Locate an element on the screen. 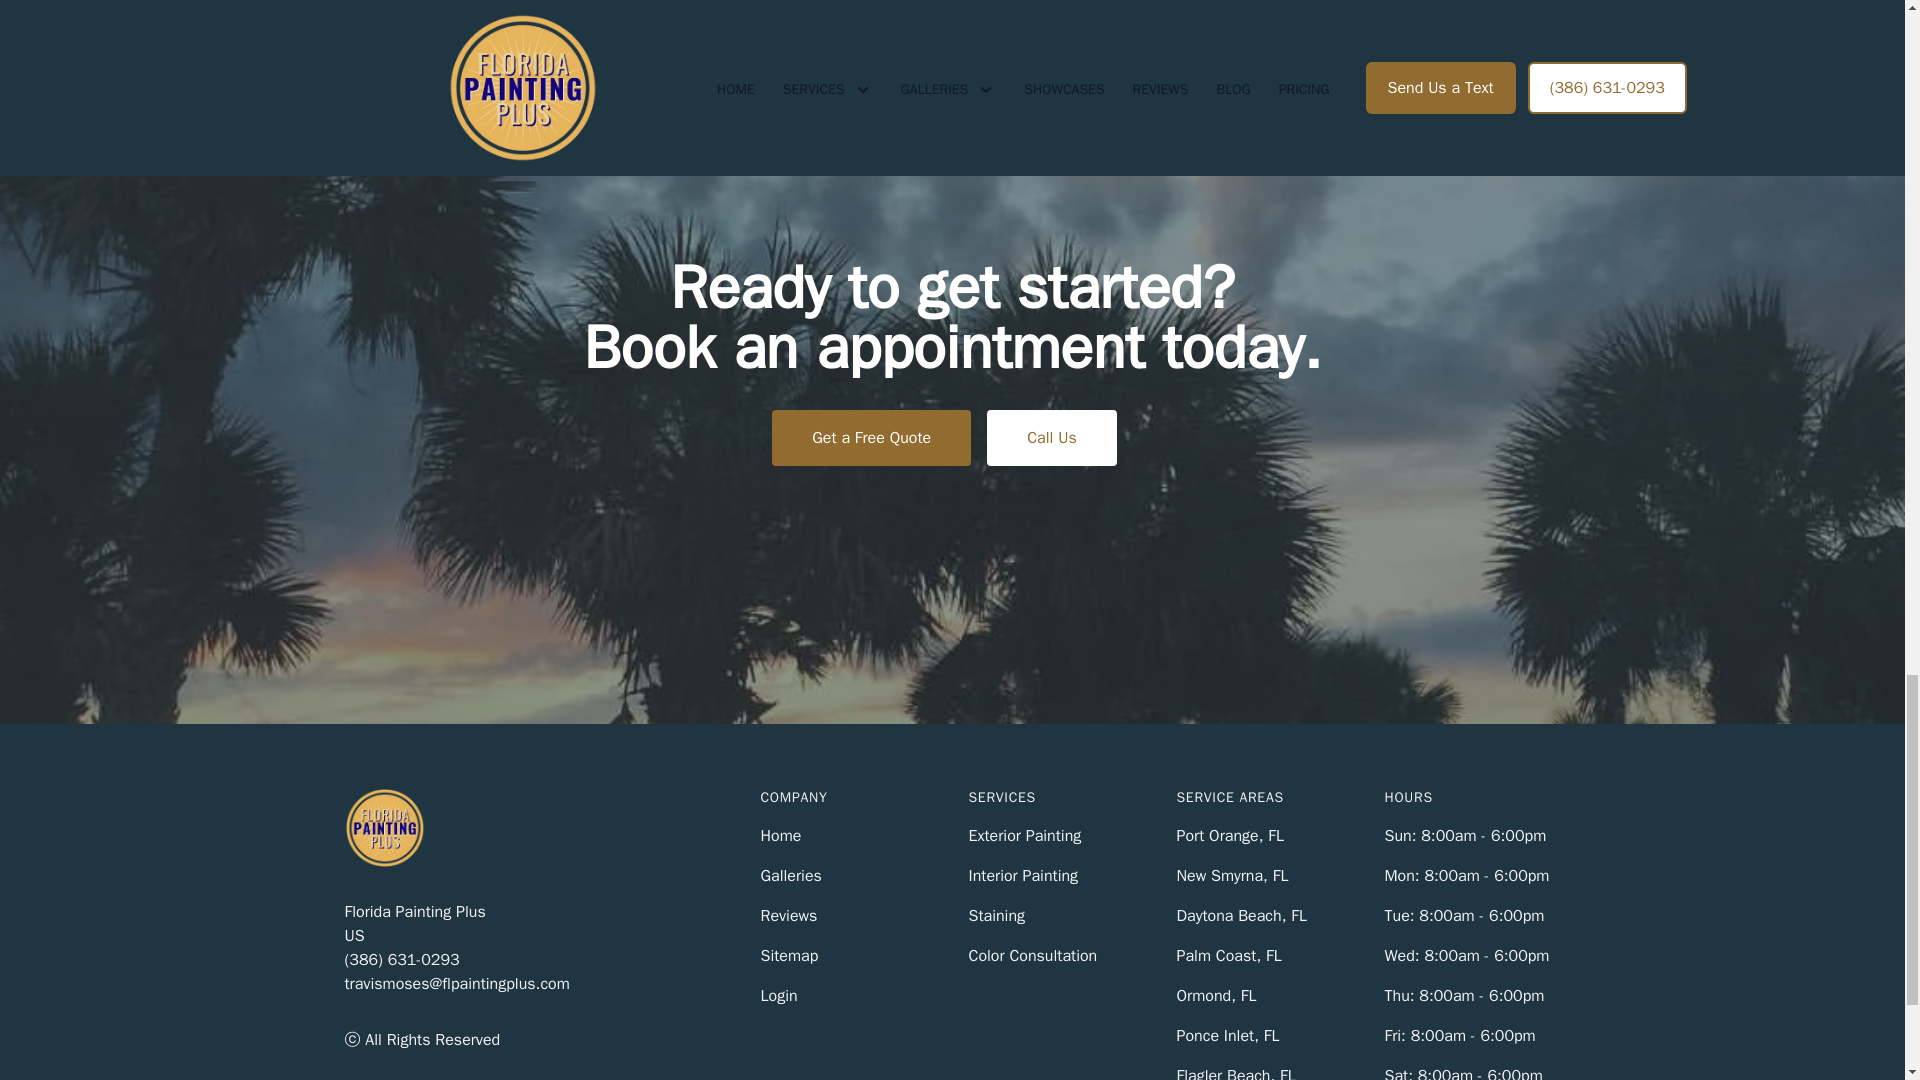  Home is located at coordinates (780, 836).